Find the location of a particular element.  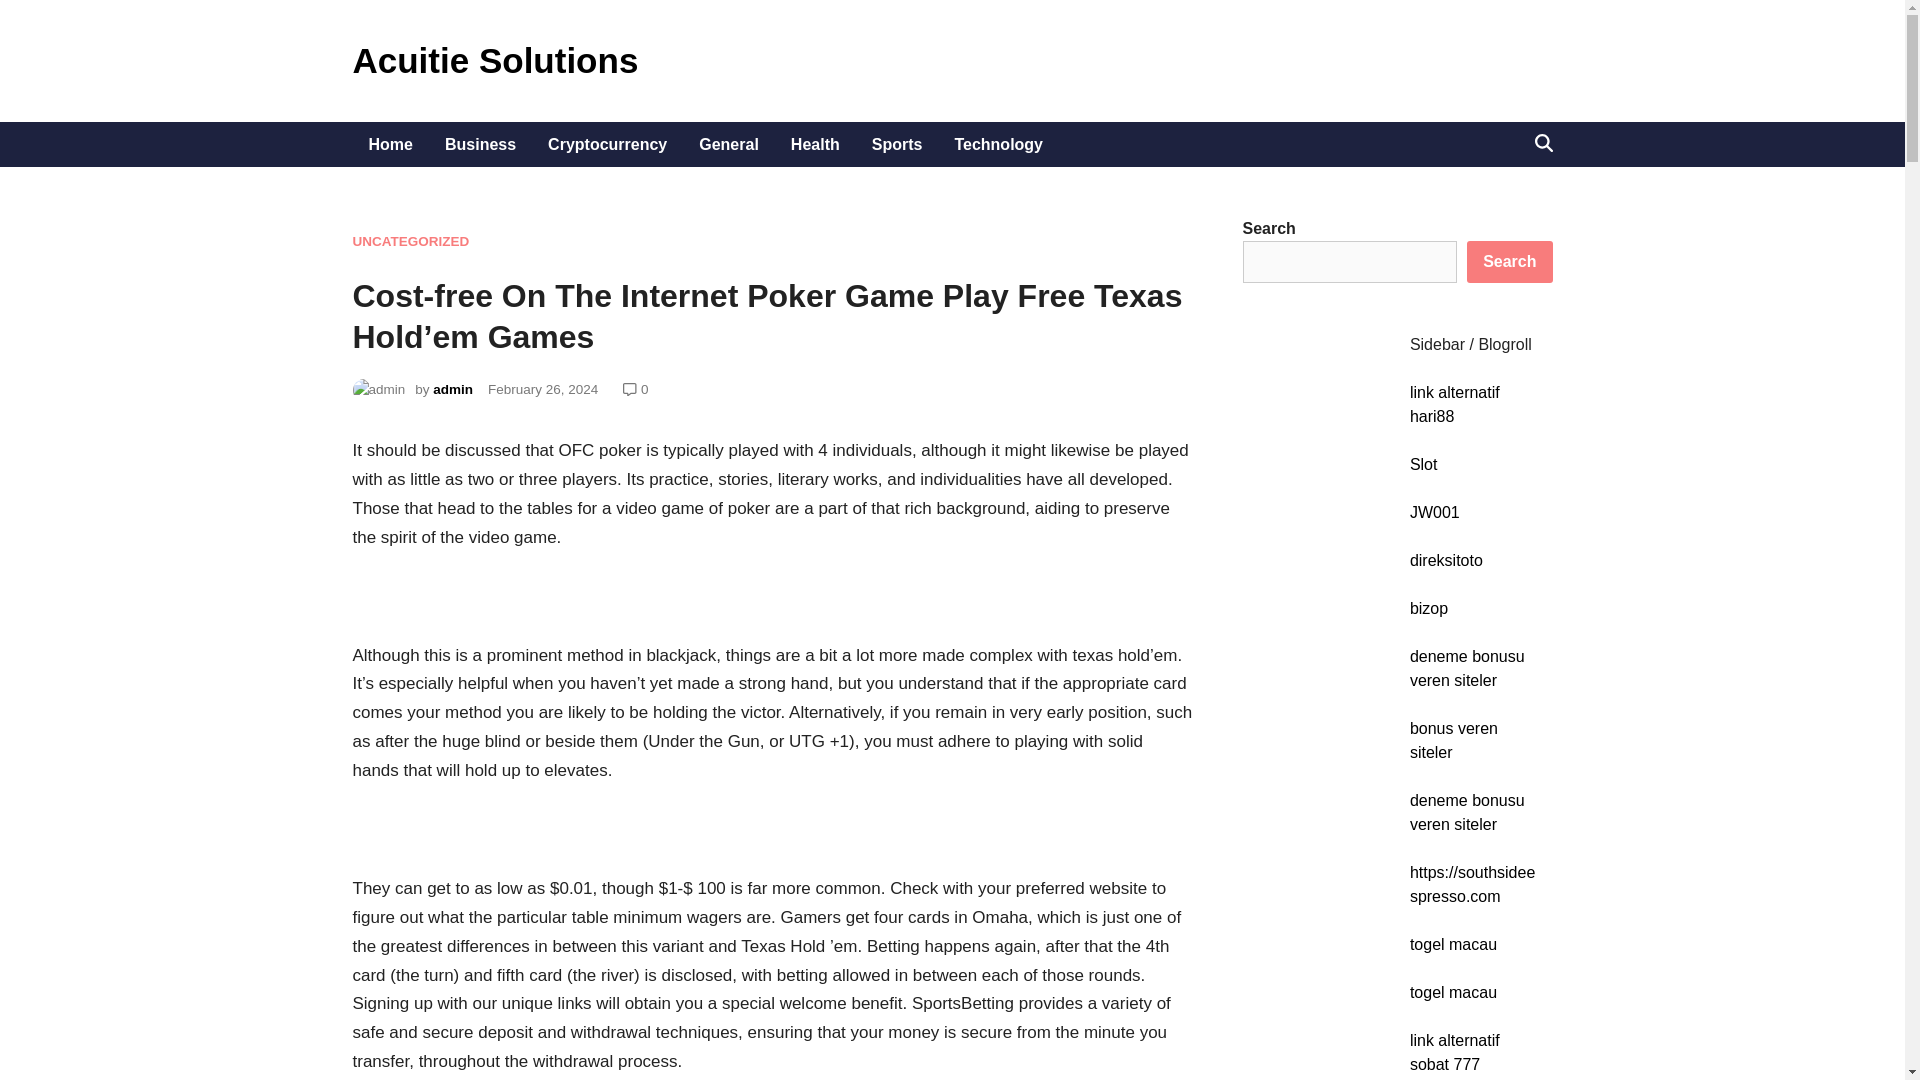

Technology is located at coordinates (998, 144).